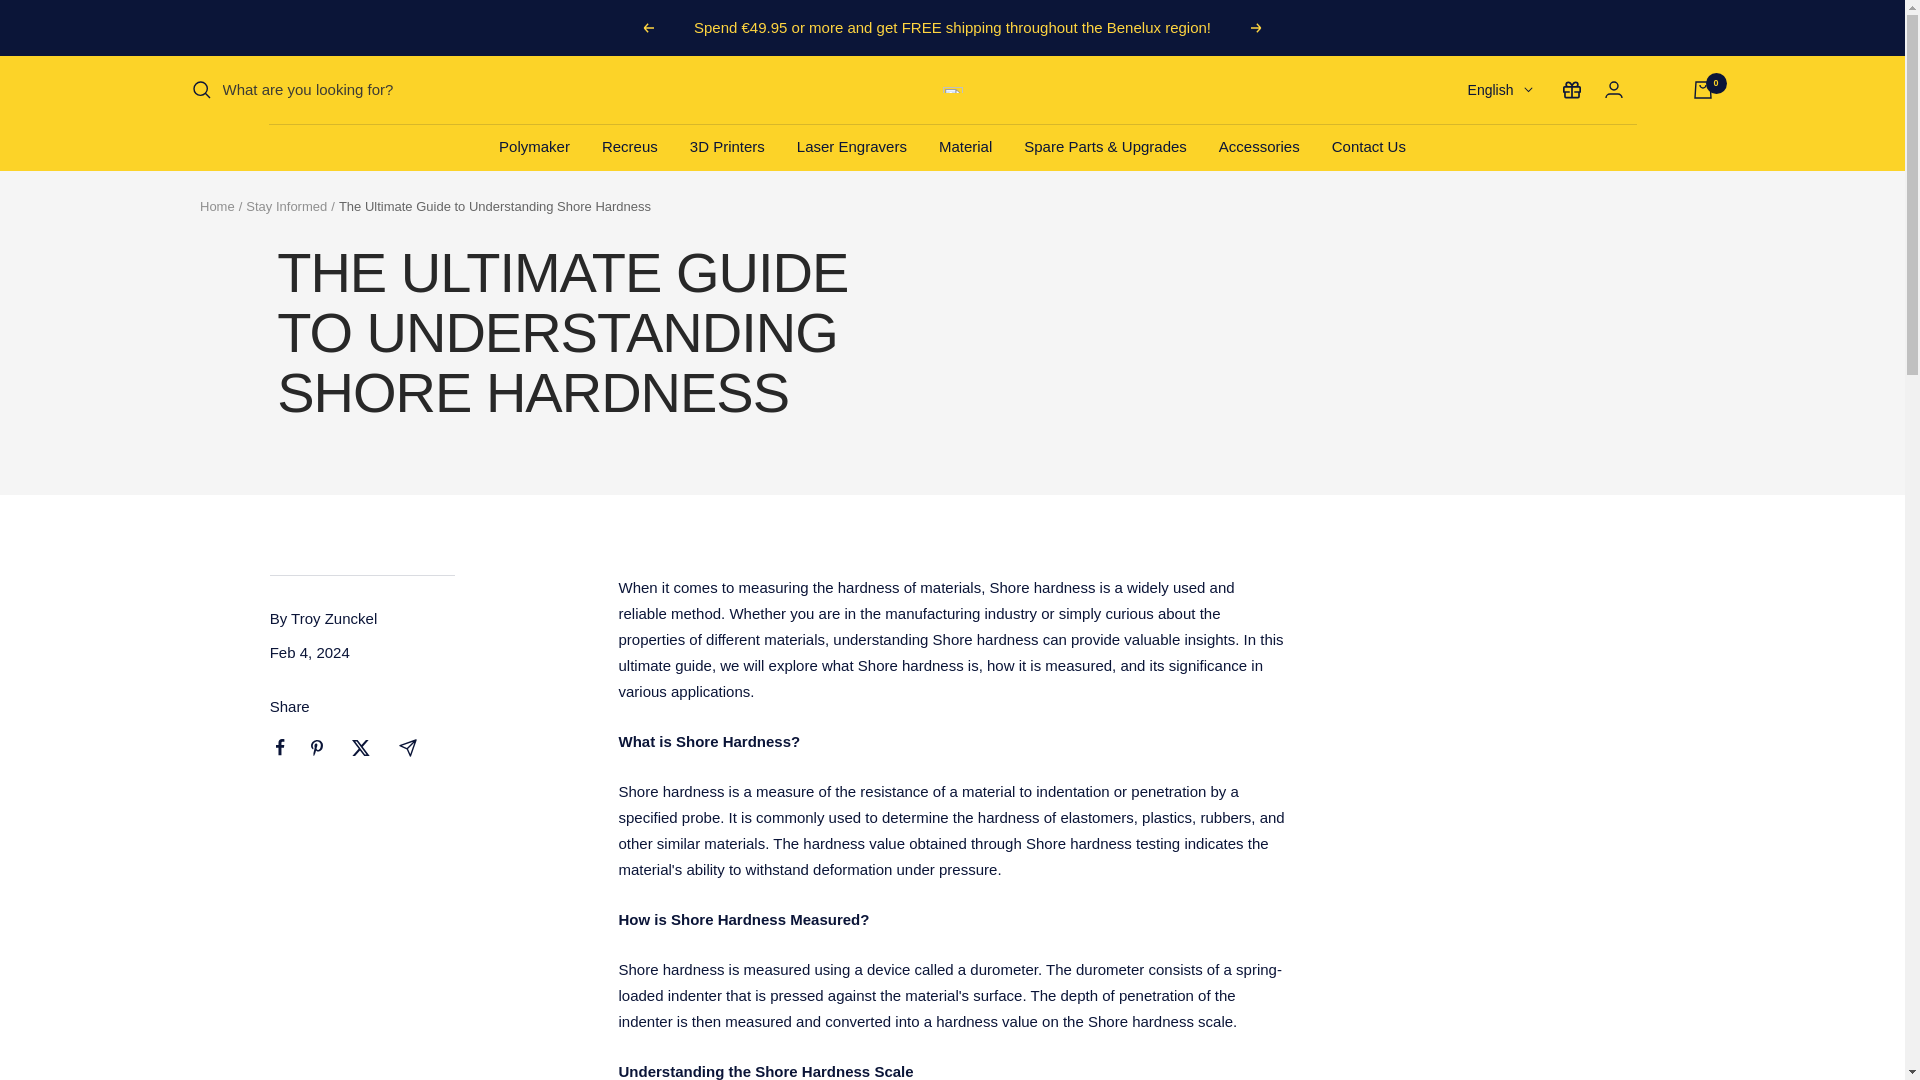 The image size is (1920, 1080). Describe the element at coordinates (1368, 146) in the screenshot. I see `Contact Us` at that location.